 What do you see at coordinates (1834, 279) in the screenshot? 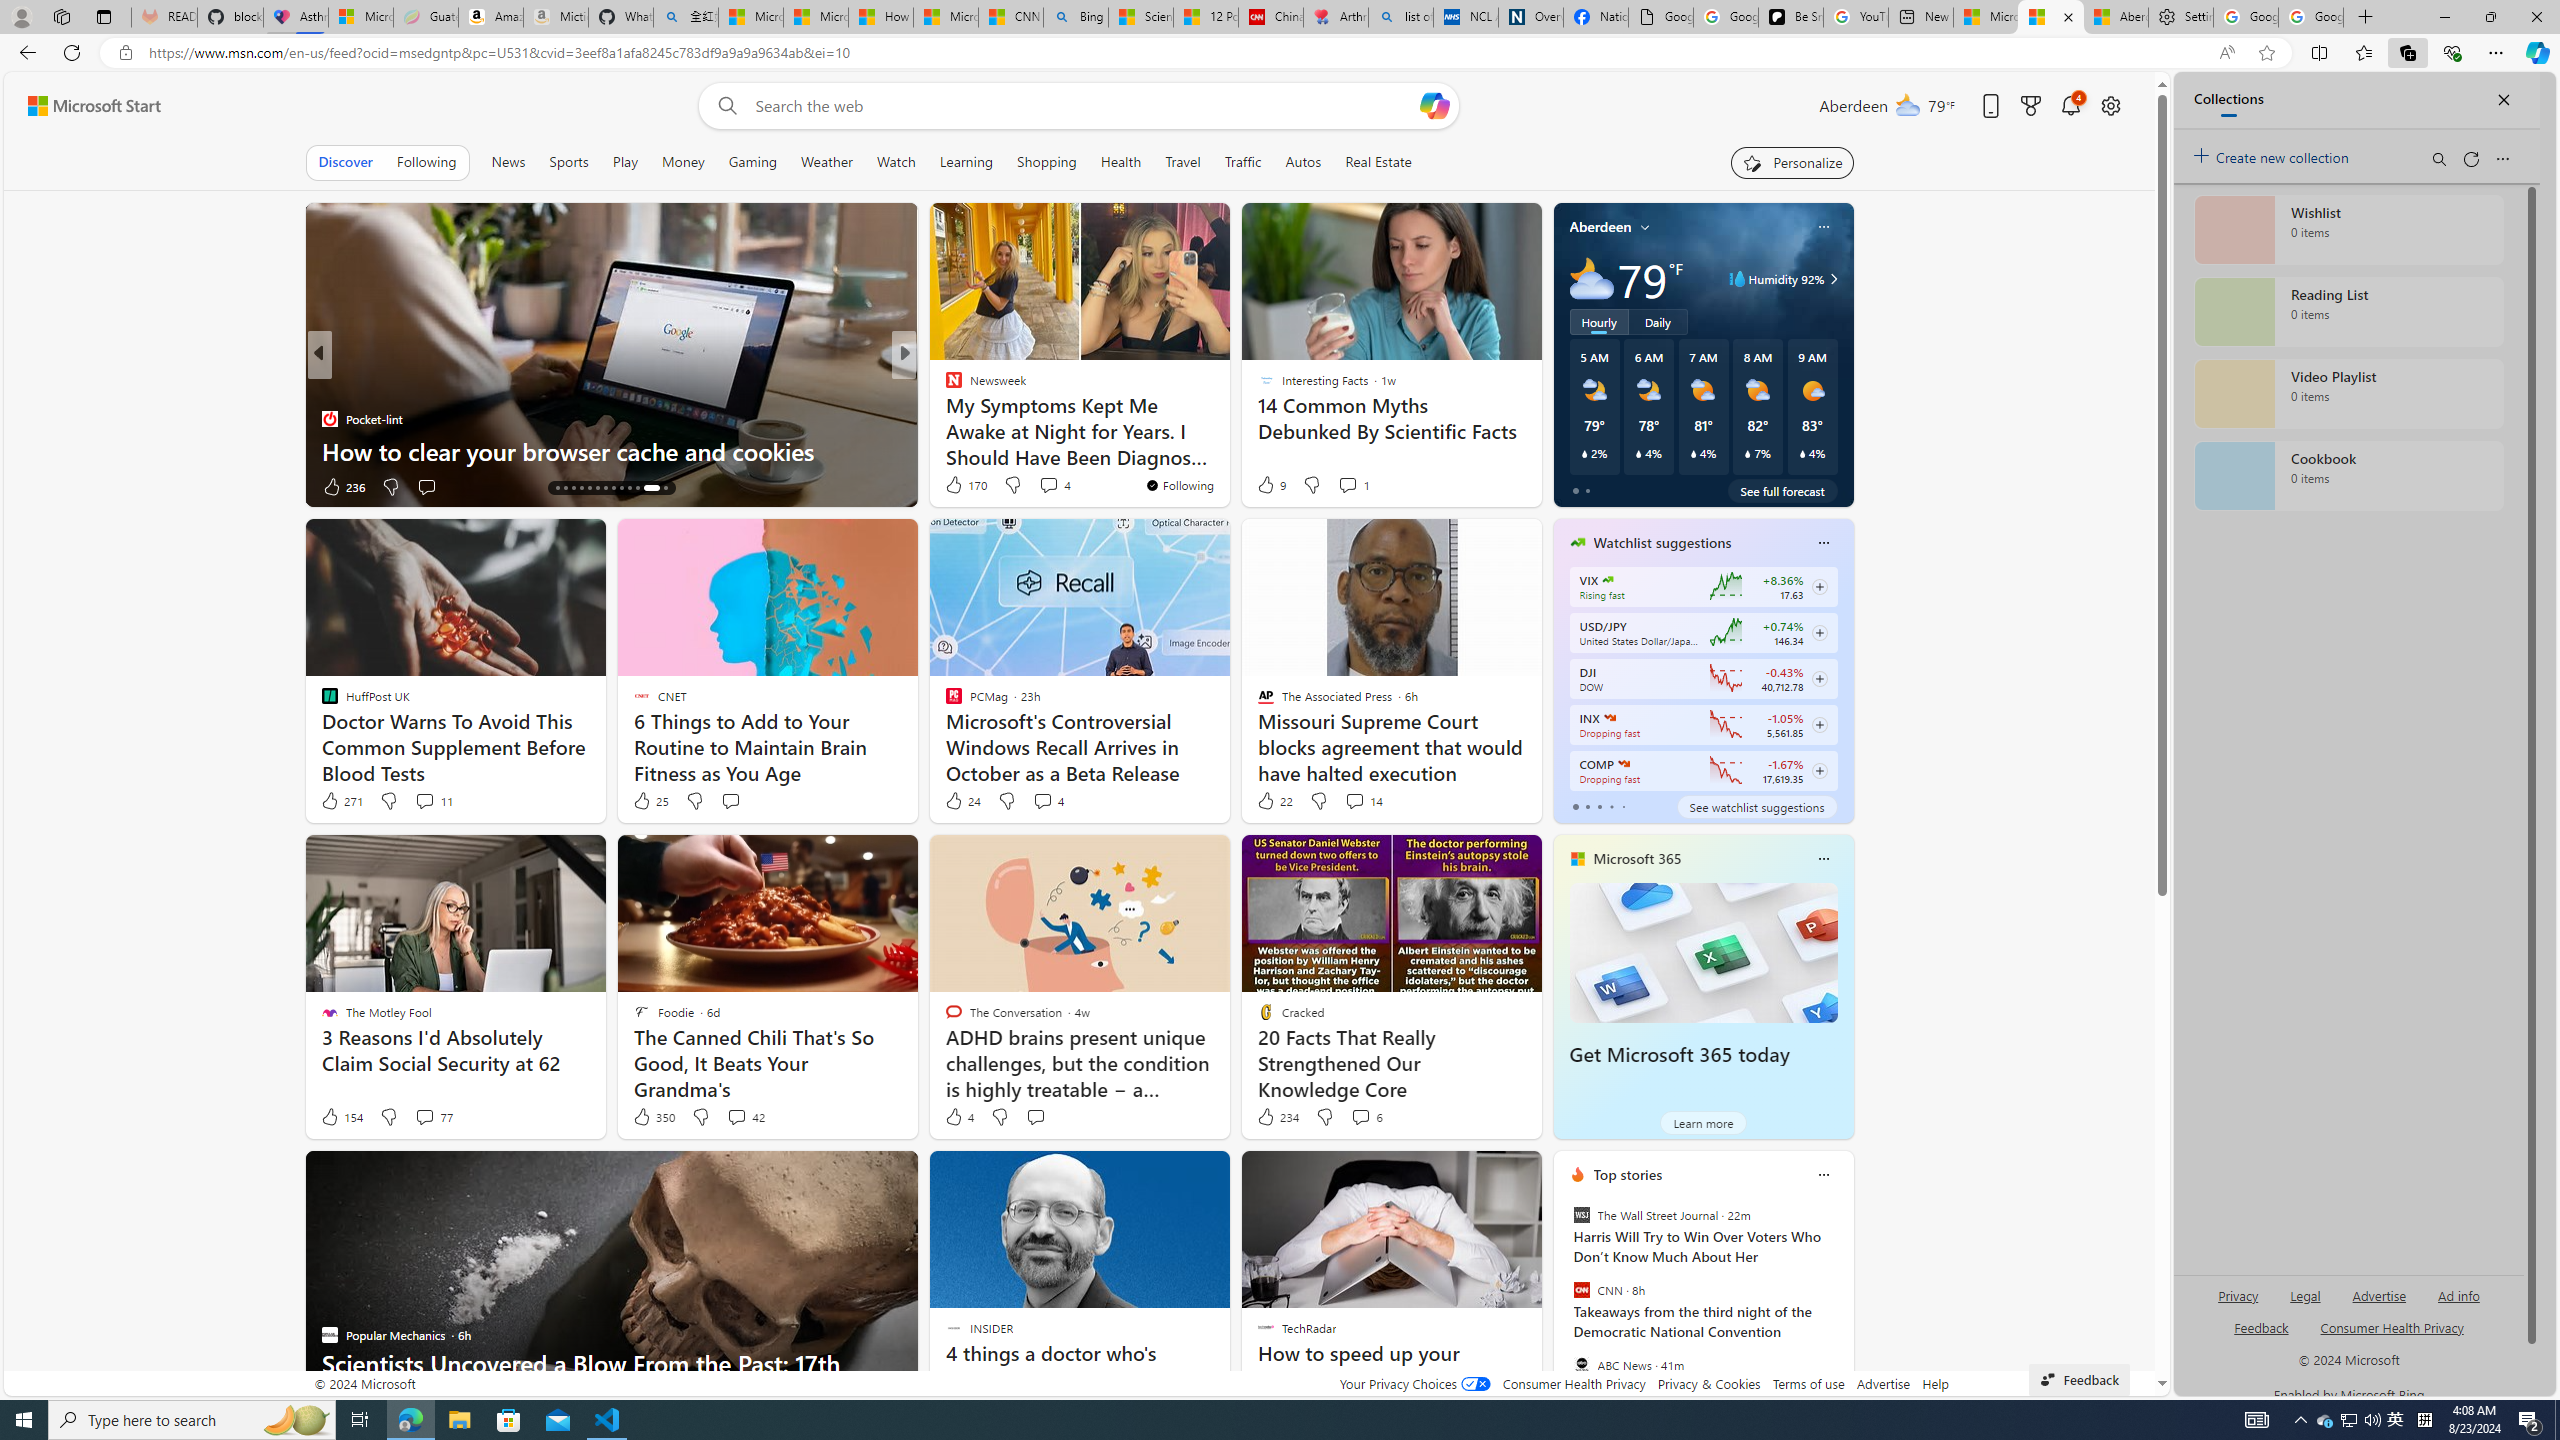
I see `Class: weather-arrow-glyph` at bounding box center [1834, 279].